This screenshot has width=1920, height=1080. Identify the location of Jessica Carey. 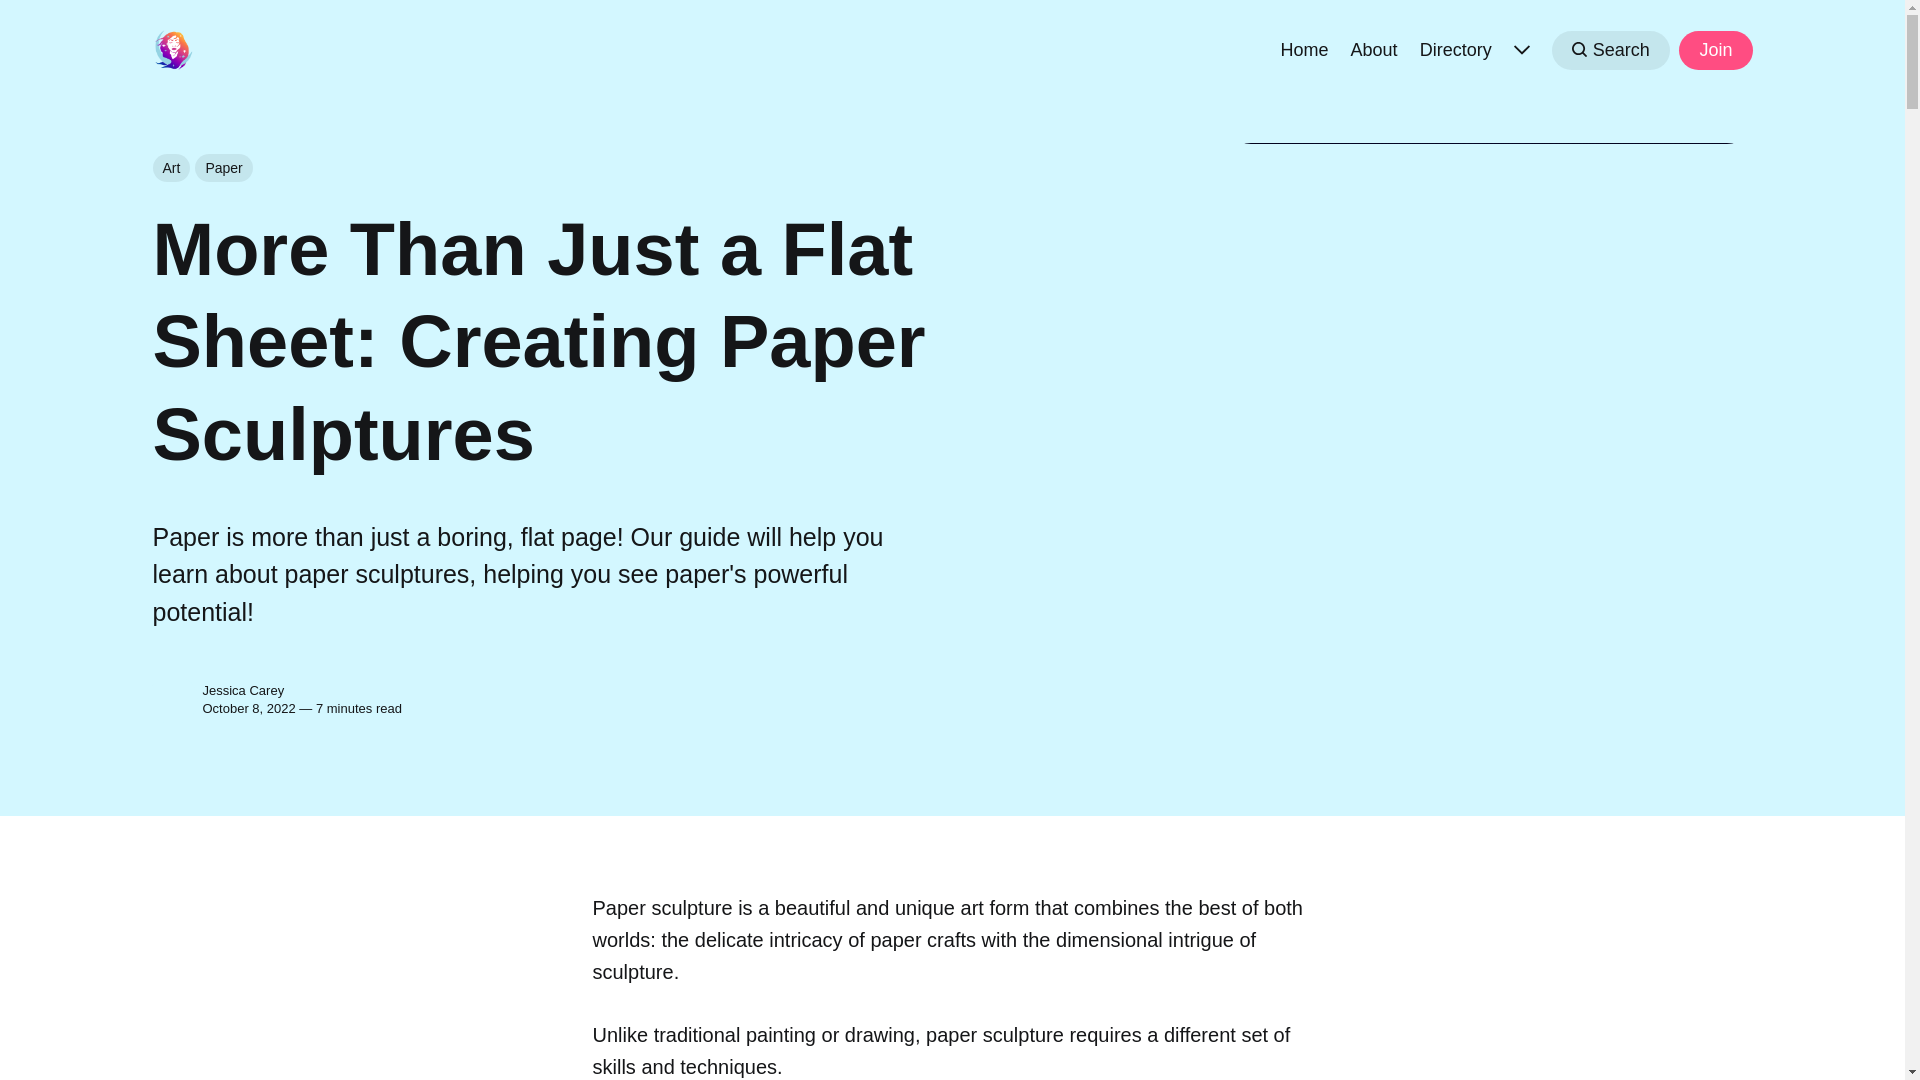
(172, 700).